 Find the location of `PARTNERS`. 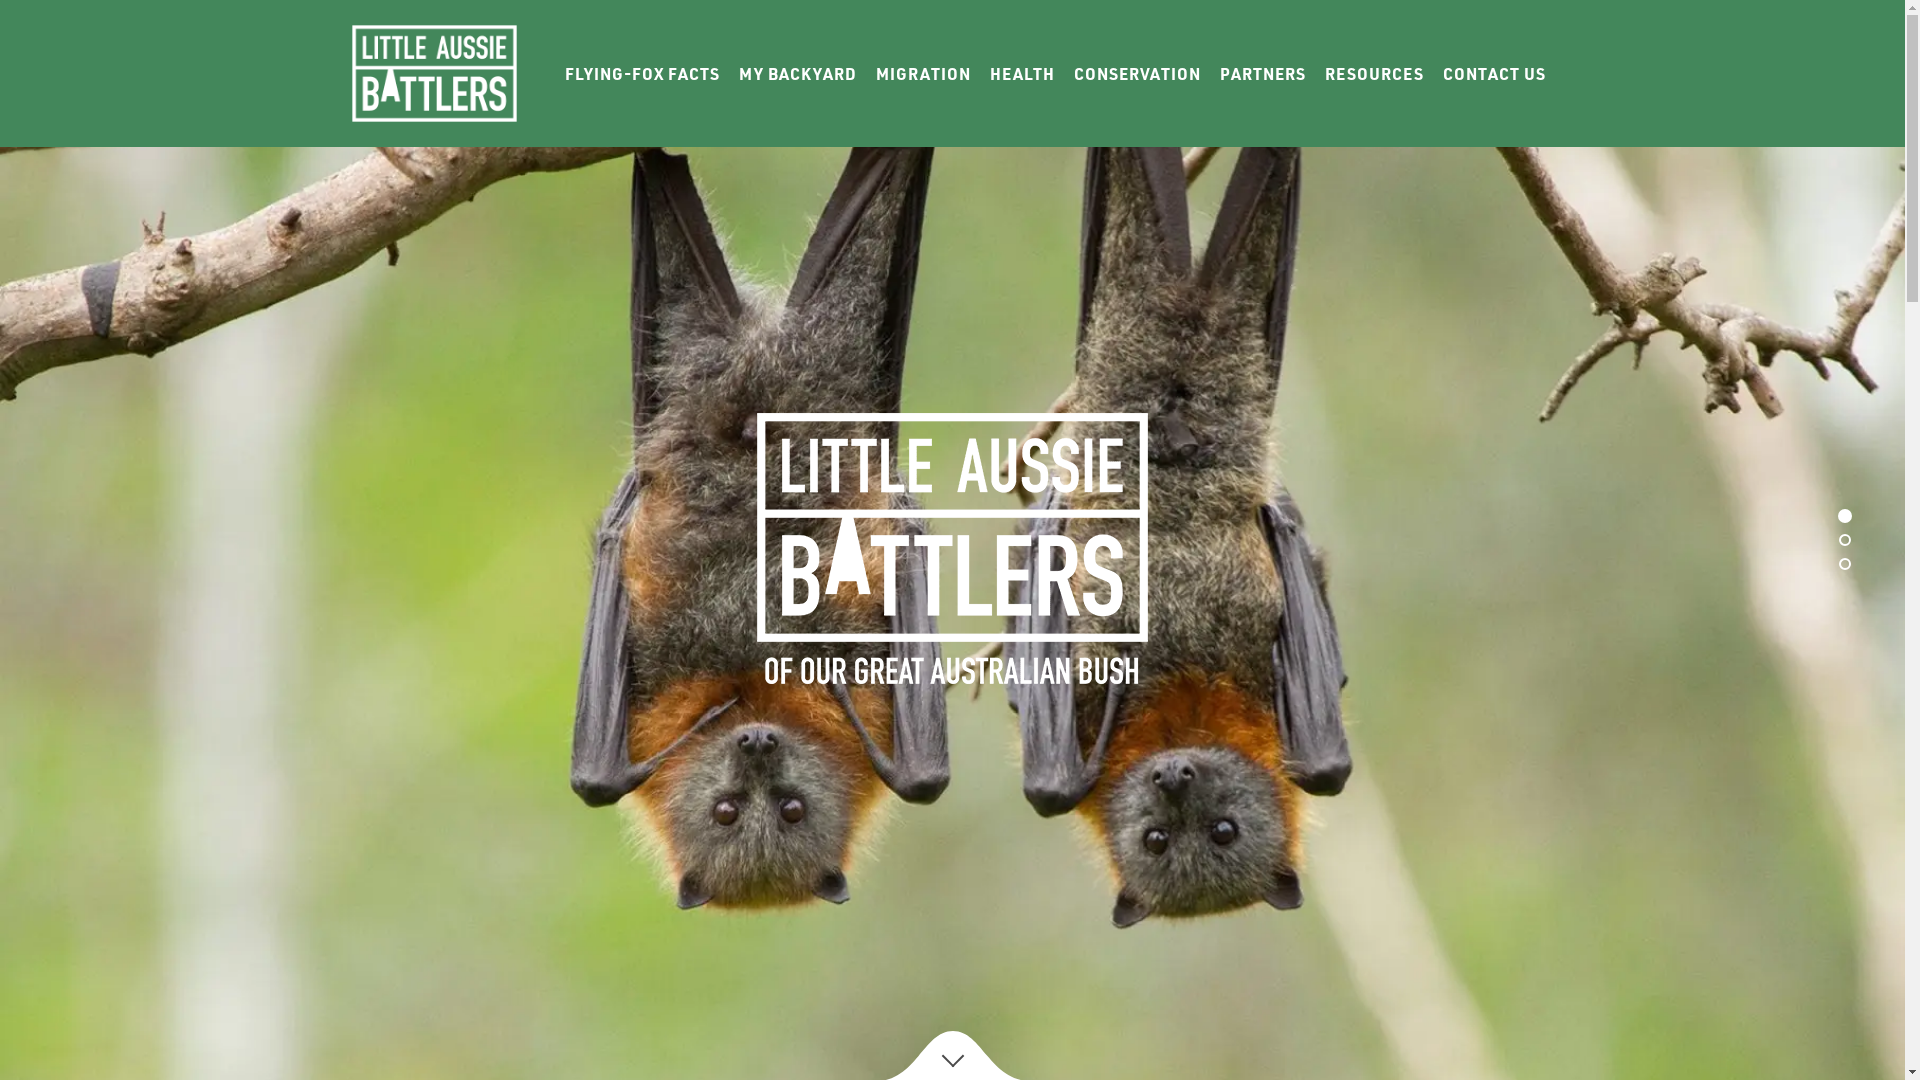

PARTNERS is located at coordinates (1263, 74).